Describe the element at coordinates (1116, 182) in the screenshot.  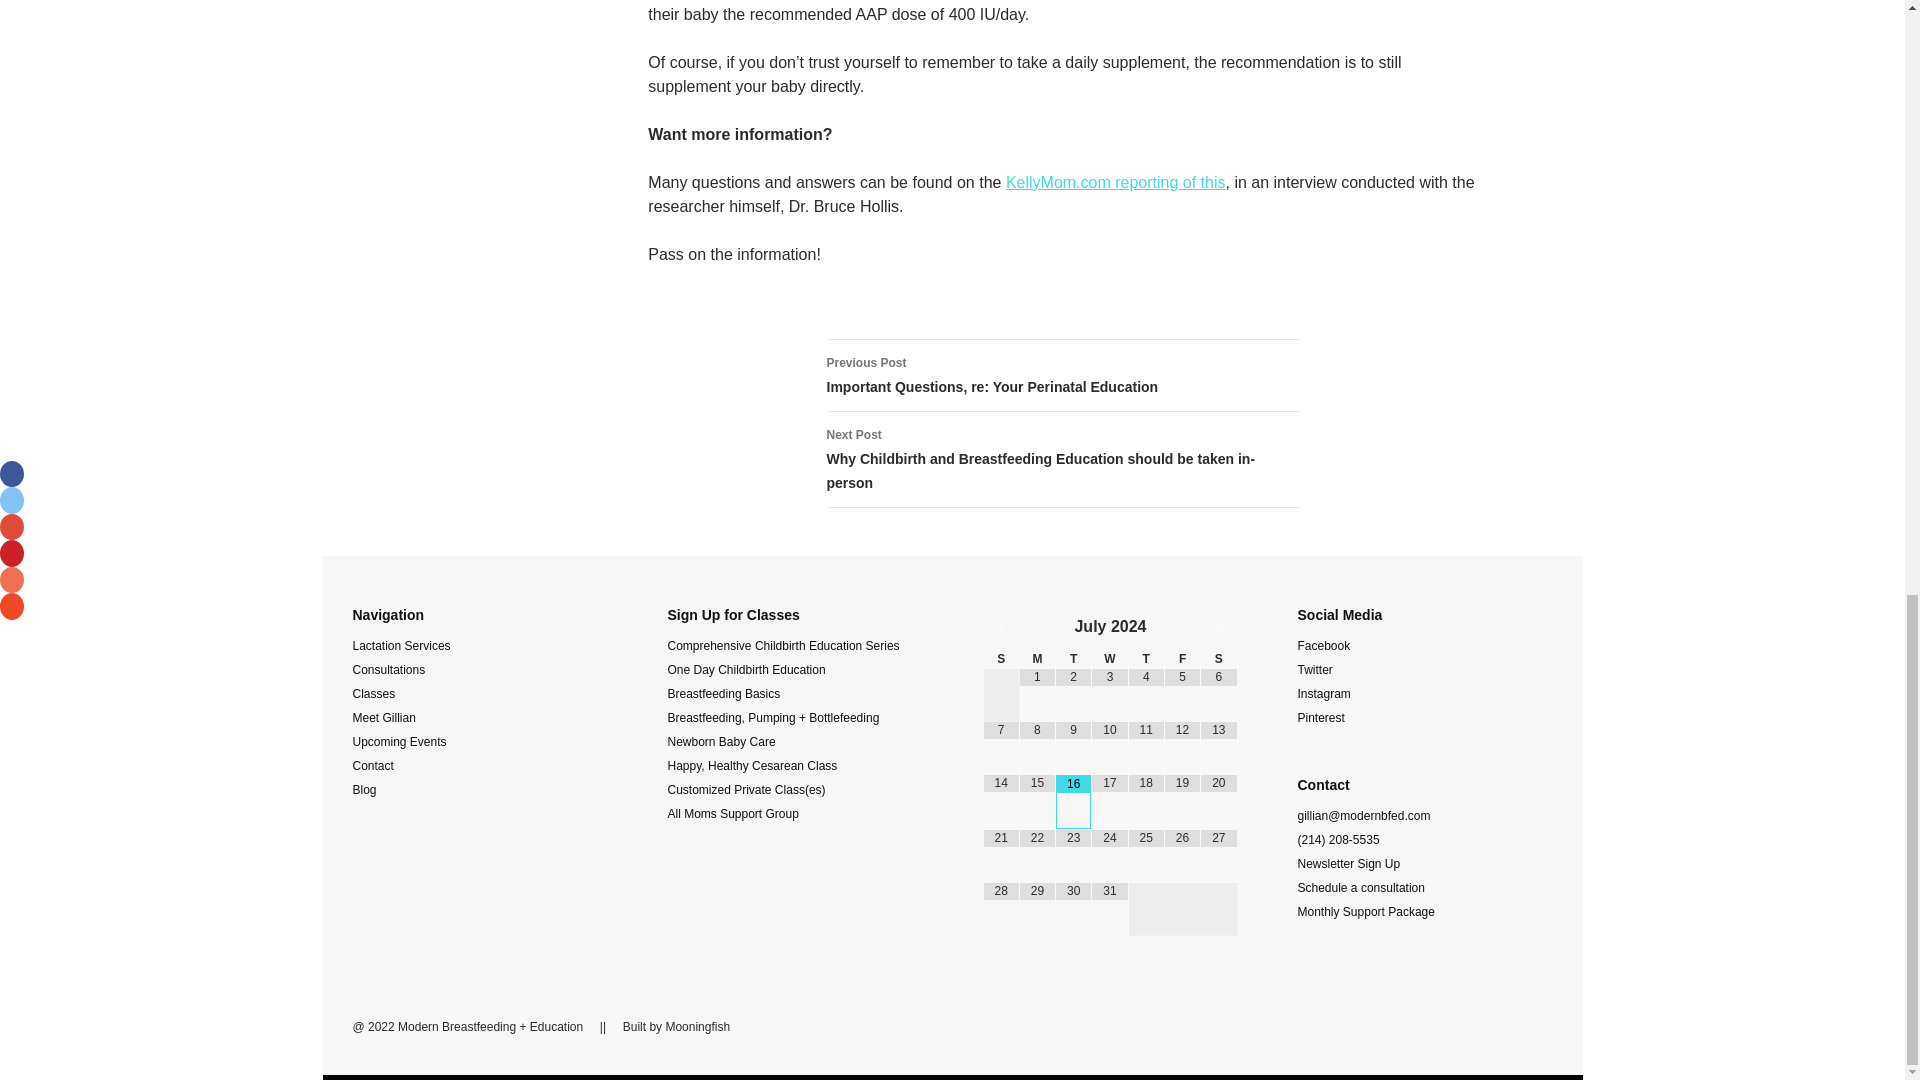
I see `KellyMom.com reporting of this` at that location.